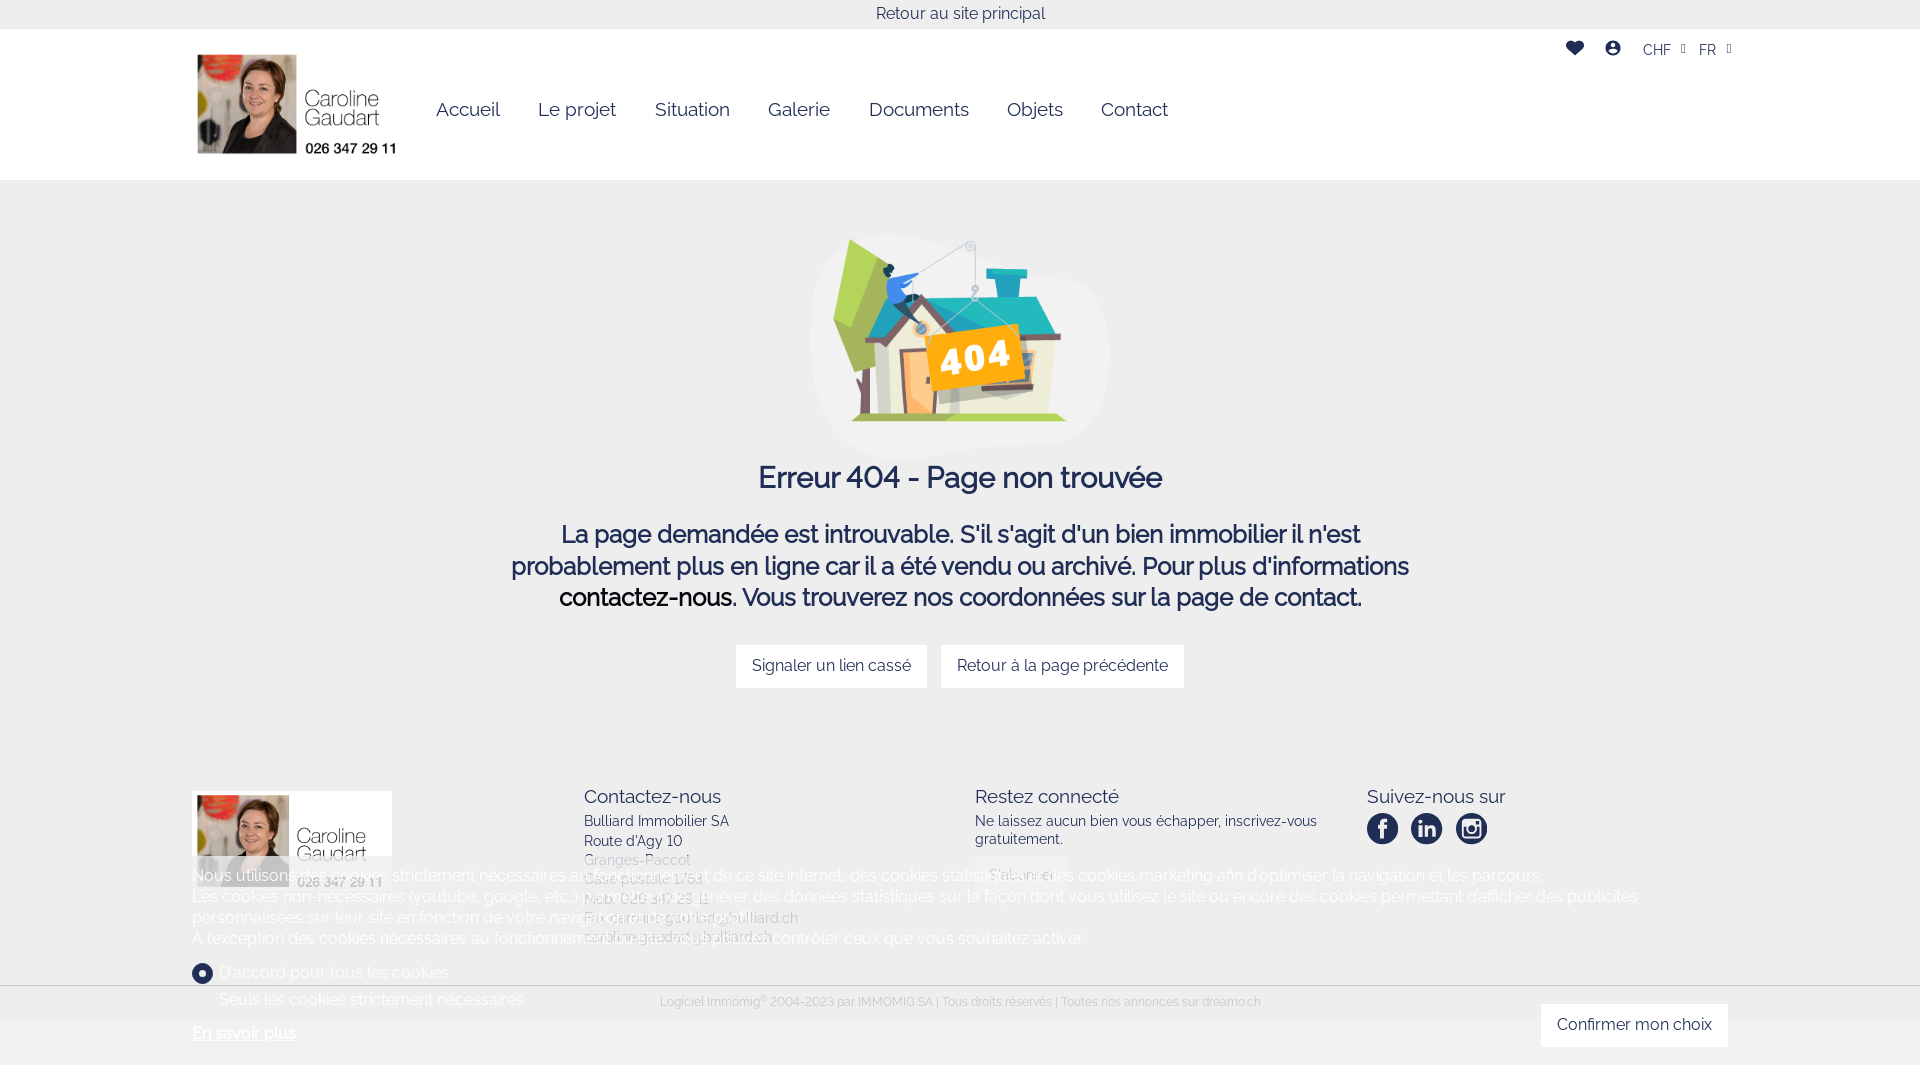 The image size is (1920, 1080). Describe the element at coordinates (960, 14) in the screenshot. I see `Retour au site principal` at that location.